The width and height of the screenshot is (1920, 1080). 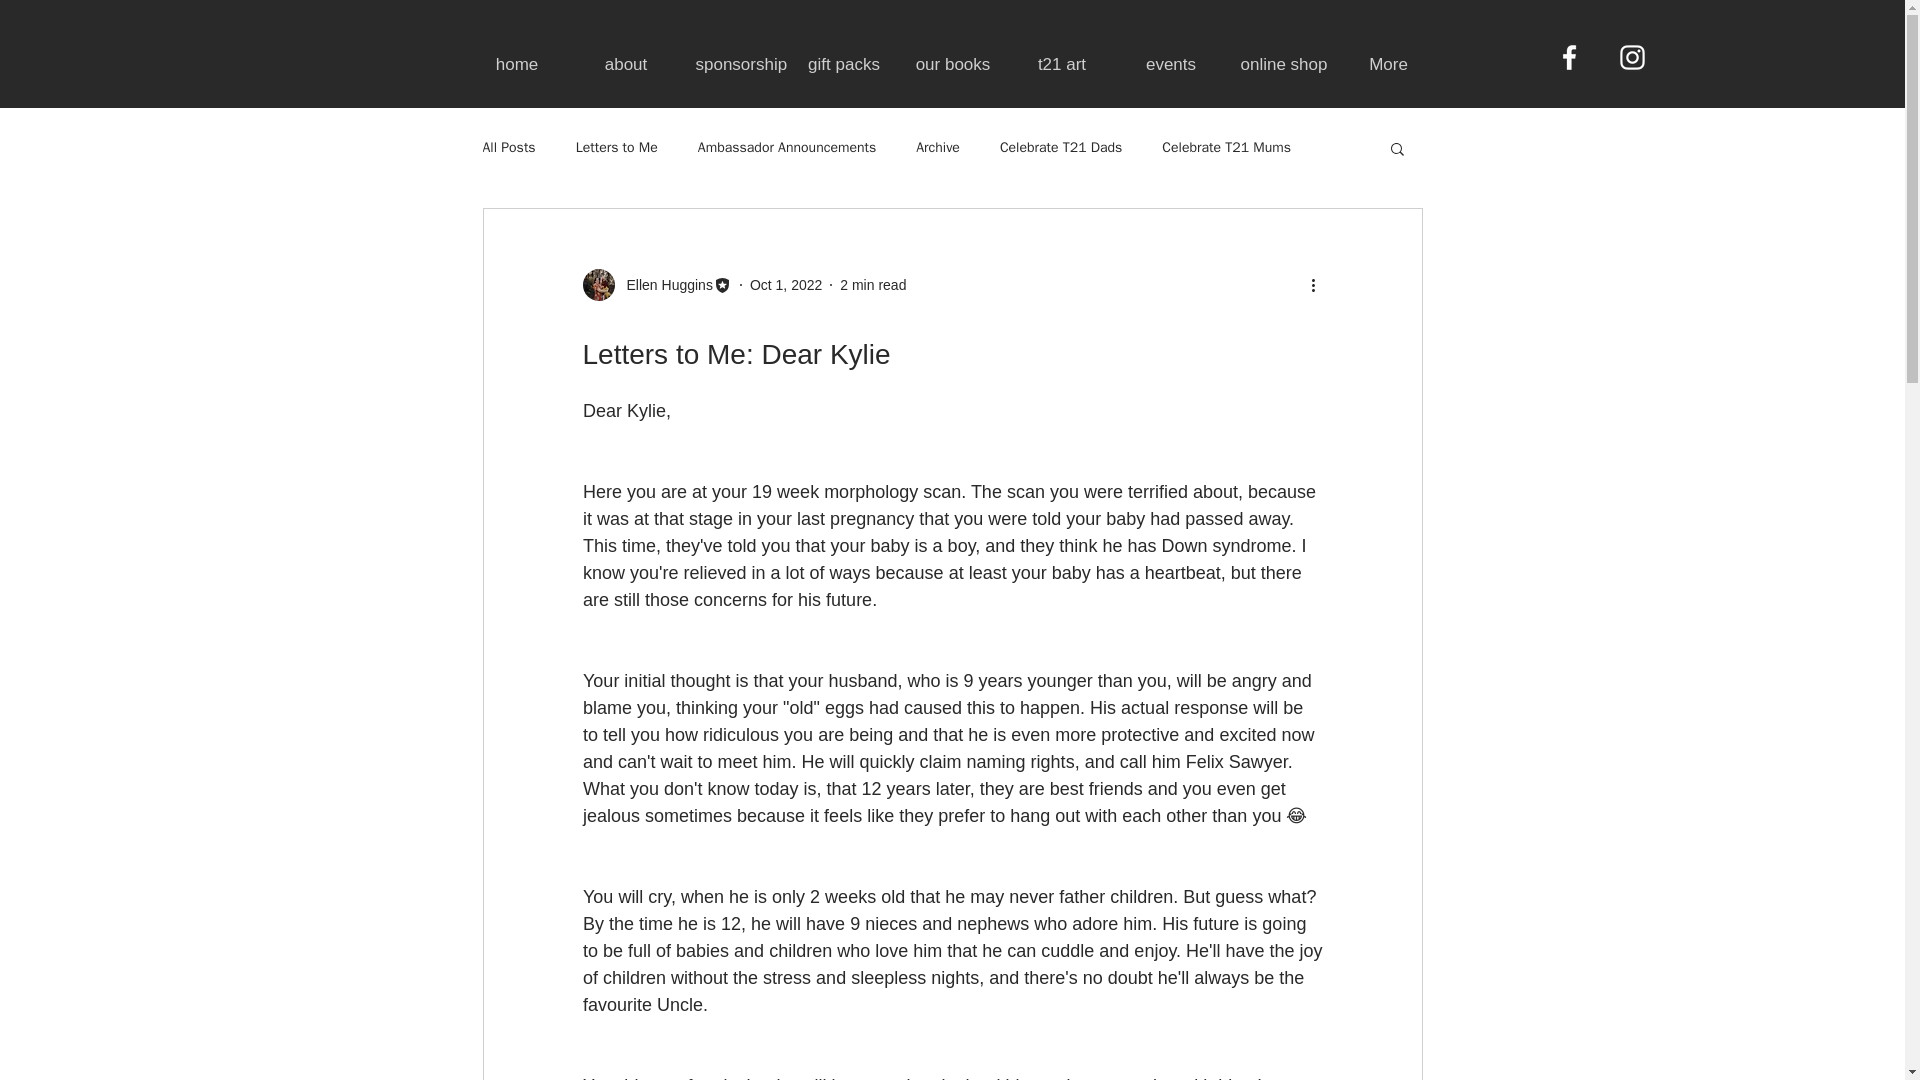 I want to click on about, so click(x=626, y=65).